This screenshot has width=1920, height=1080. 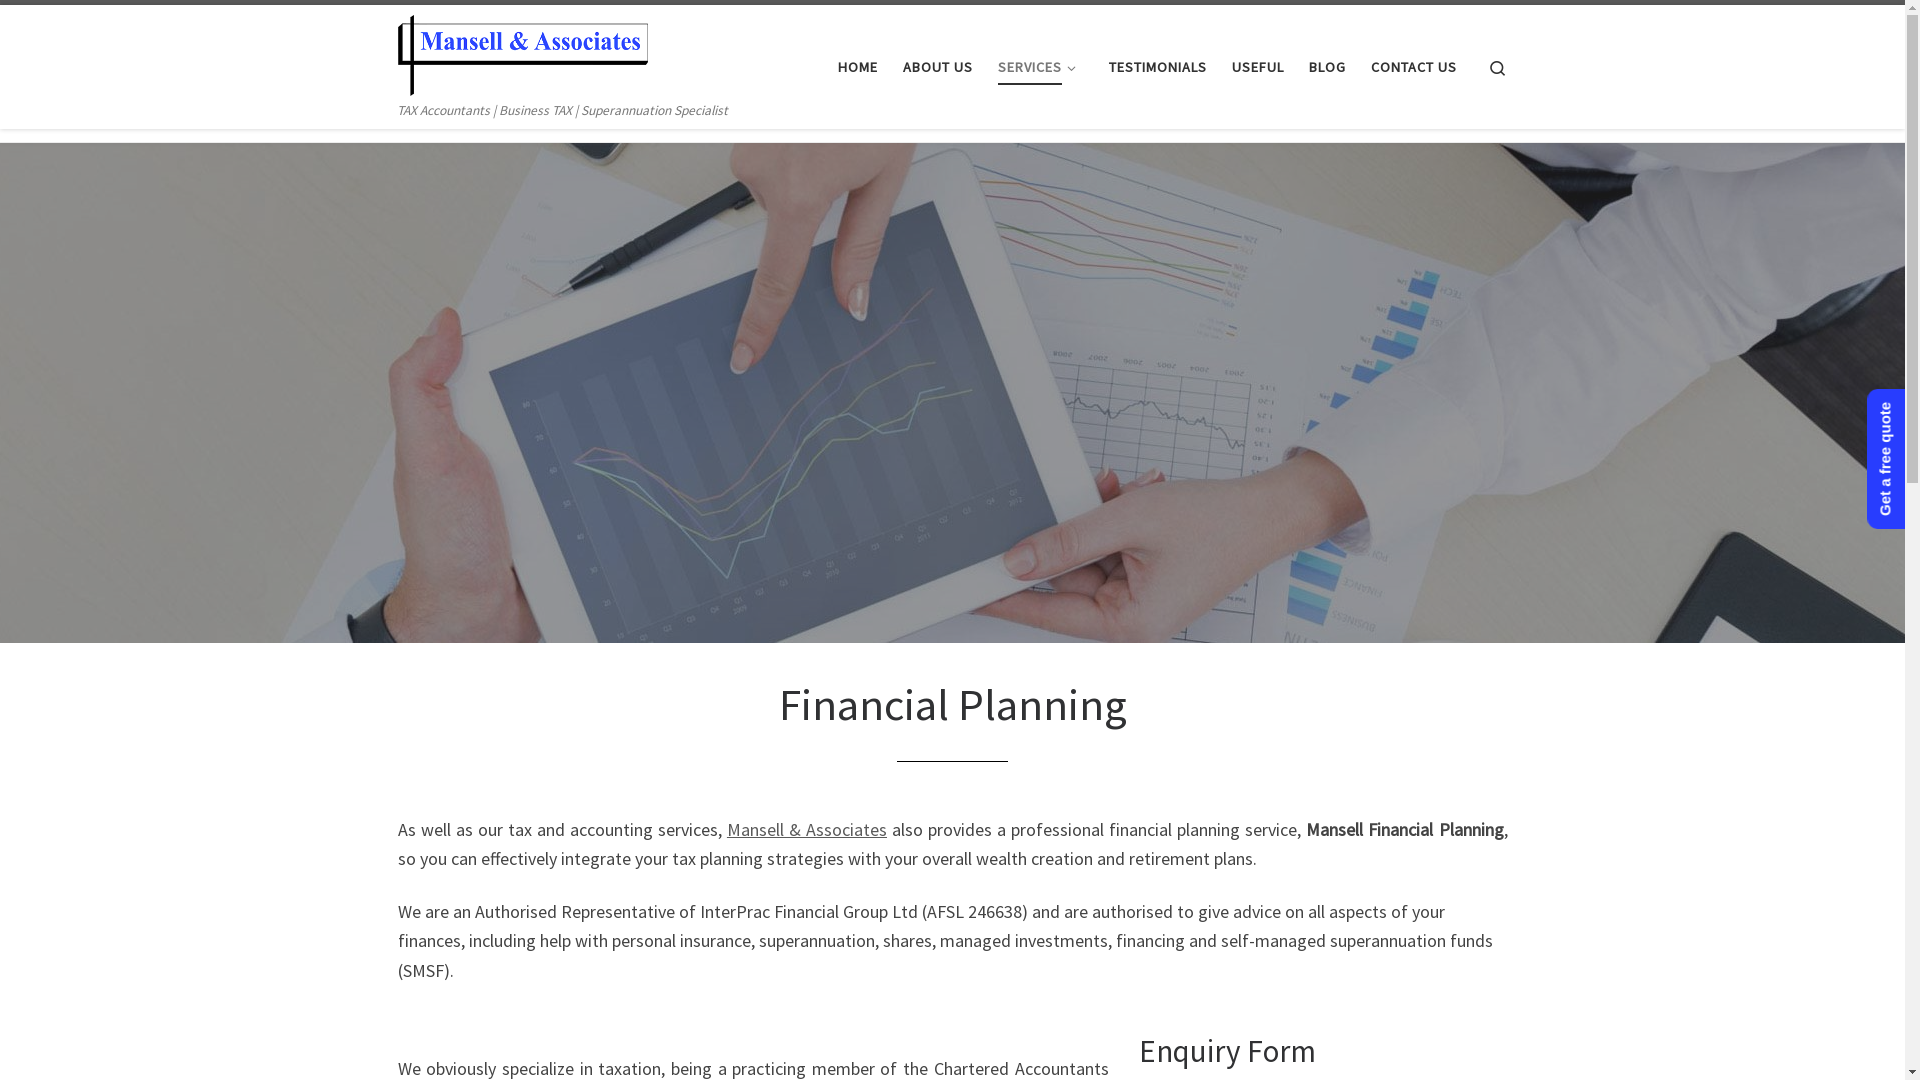 I want to click on TESTIMONIALS, so click(x=1158, y=68).